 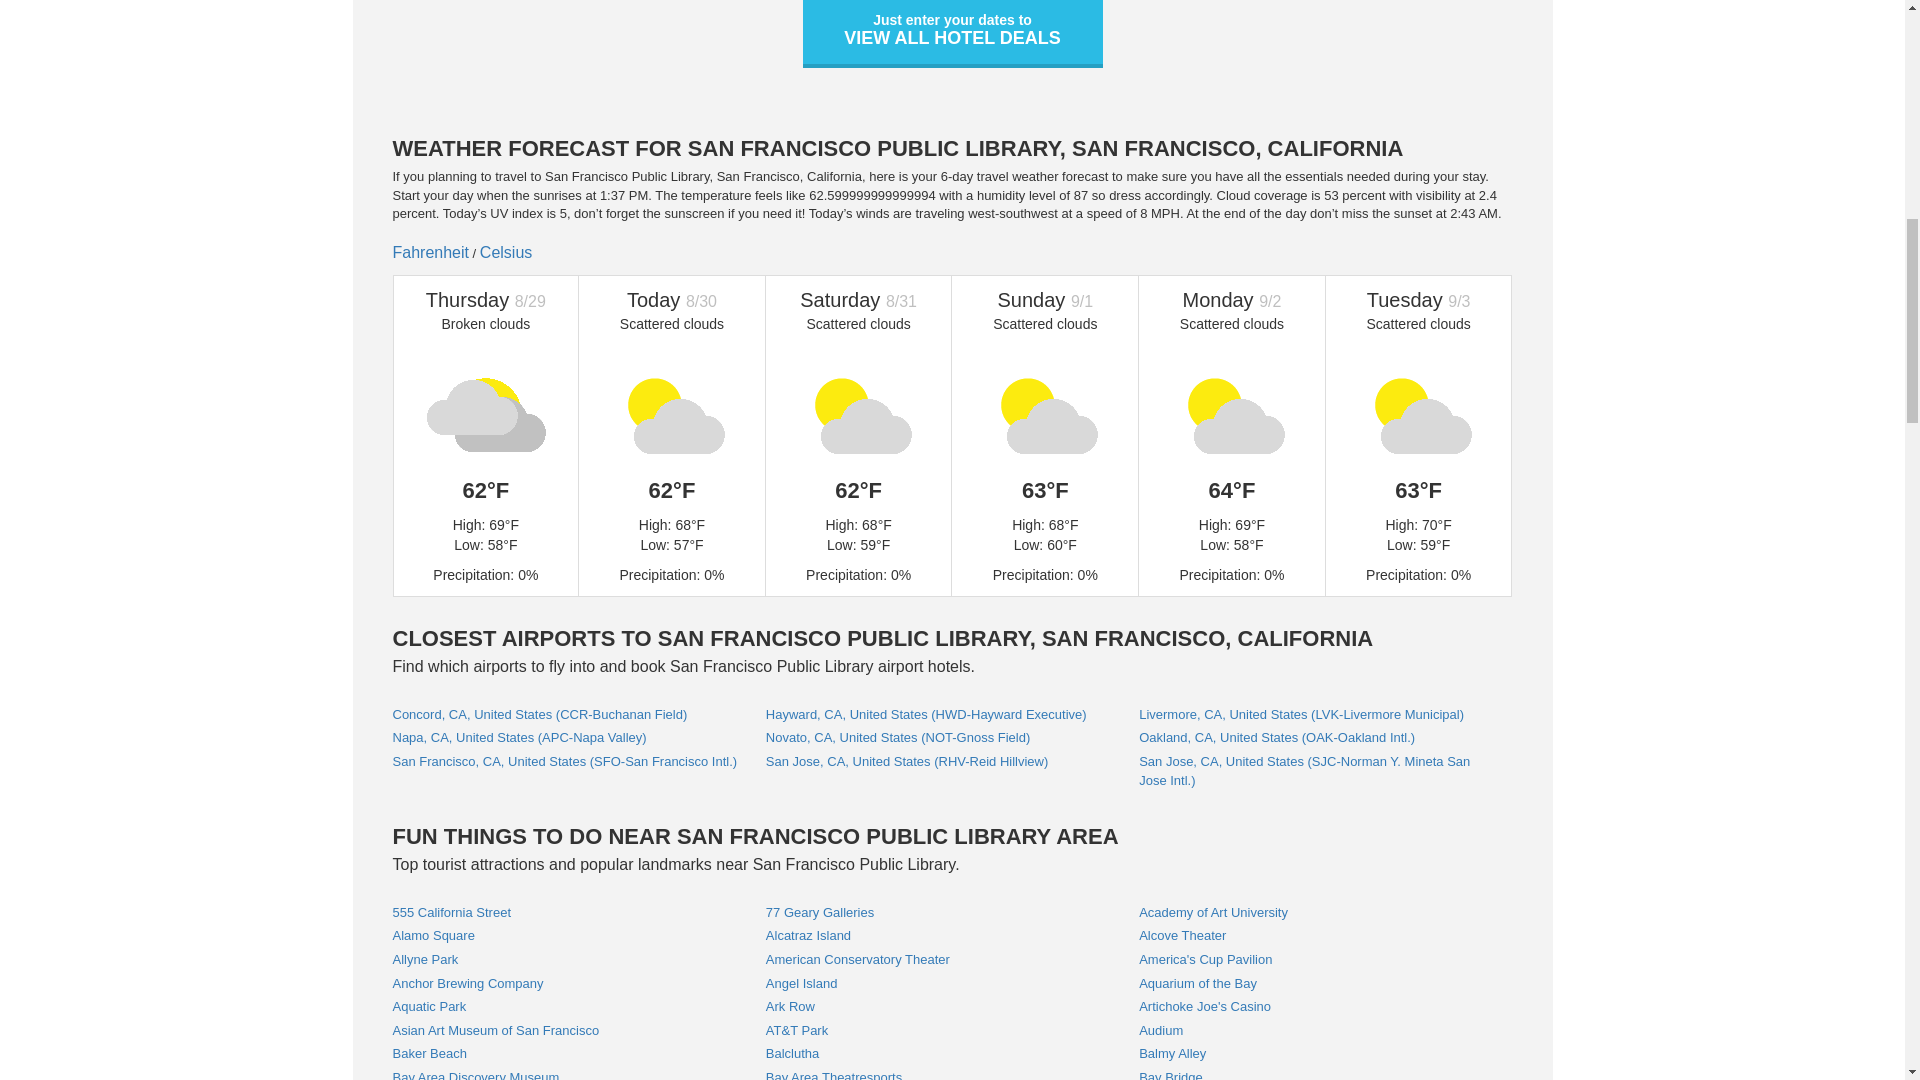 What do you see at coordinates (858, 958) in the screenshot?
I see `American Conservatory Theater` at bounding box center [858, 958].